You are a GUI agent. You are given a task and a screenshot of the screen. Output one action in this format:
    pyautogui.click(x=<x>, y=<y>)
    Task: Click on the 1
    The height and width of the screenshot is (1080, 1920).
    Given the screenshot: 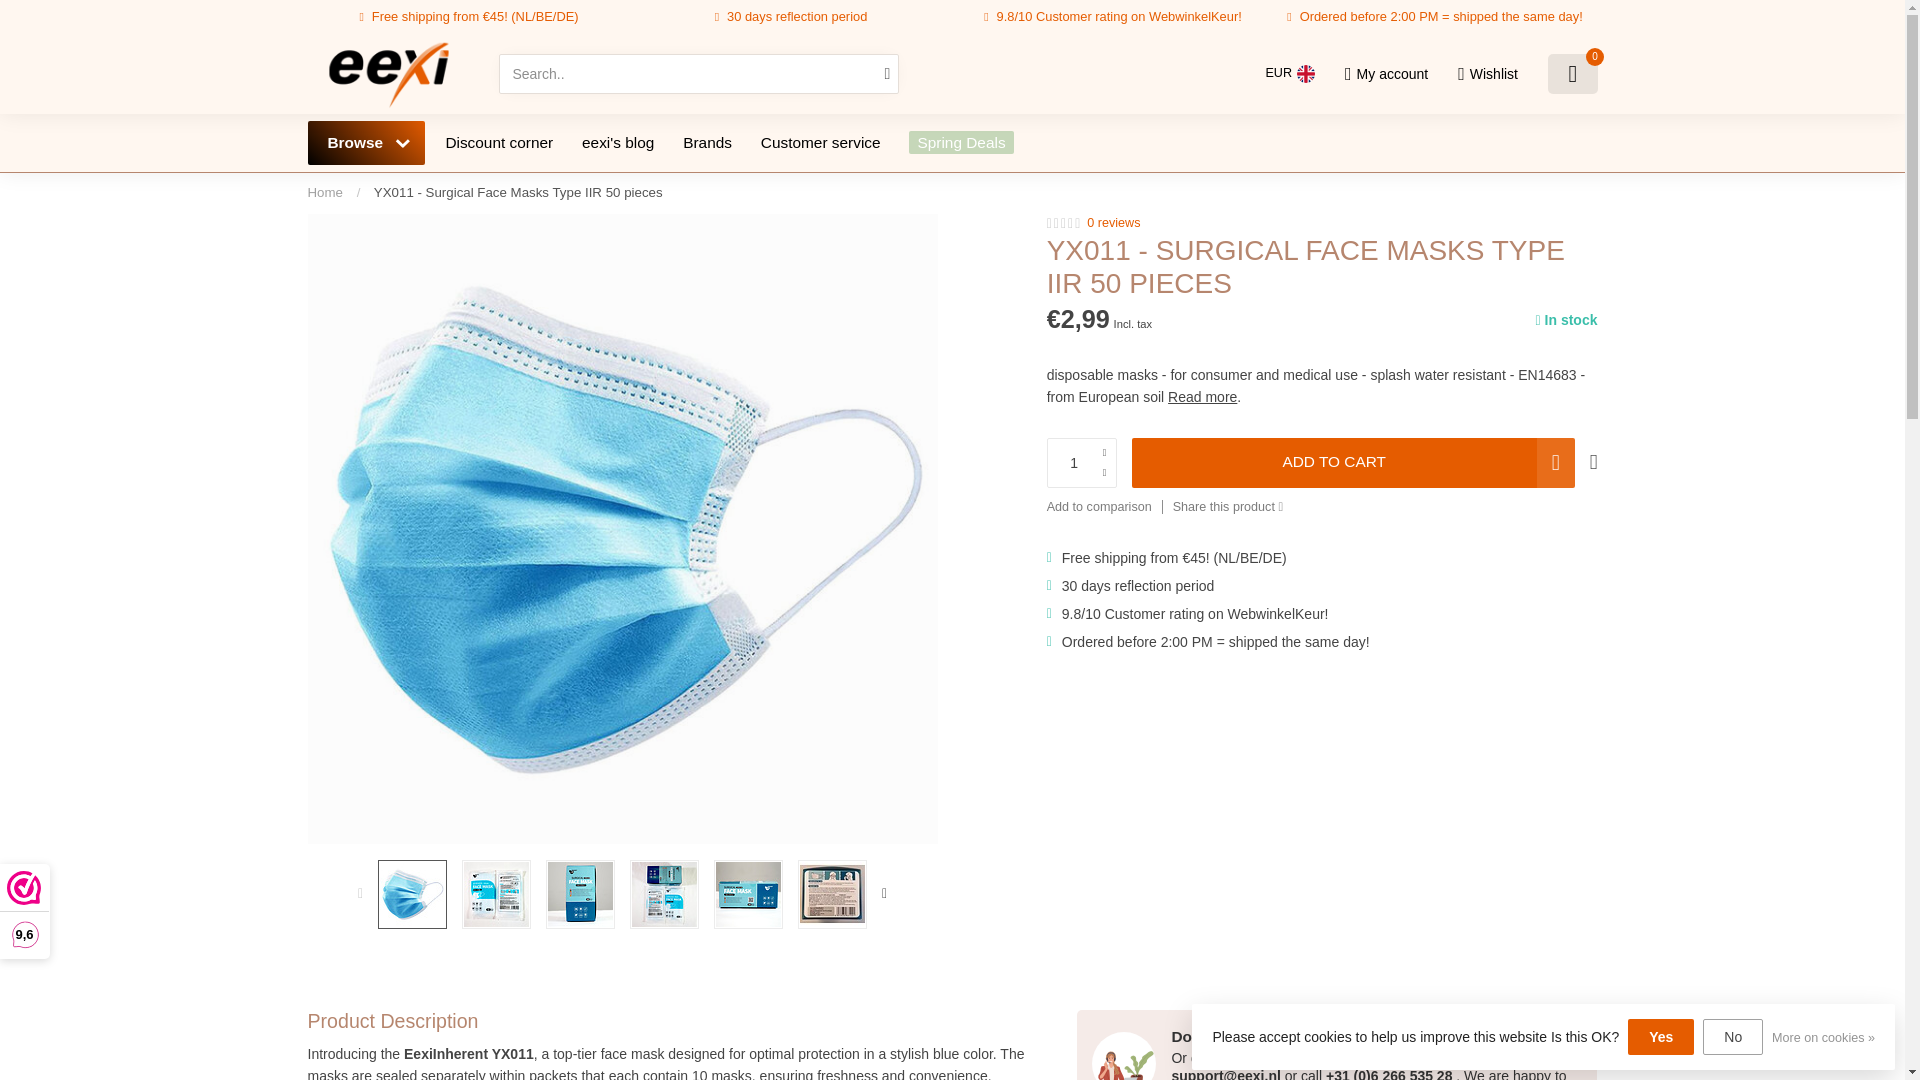 What is the action you would take?
    pyautogui.click(x=1398, y=322)
    